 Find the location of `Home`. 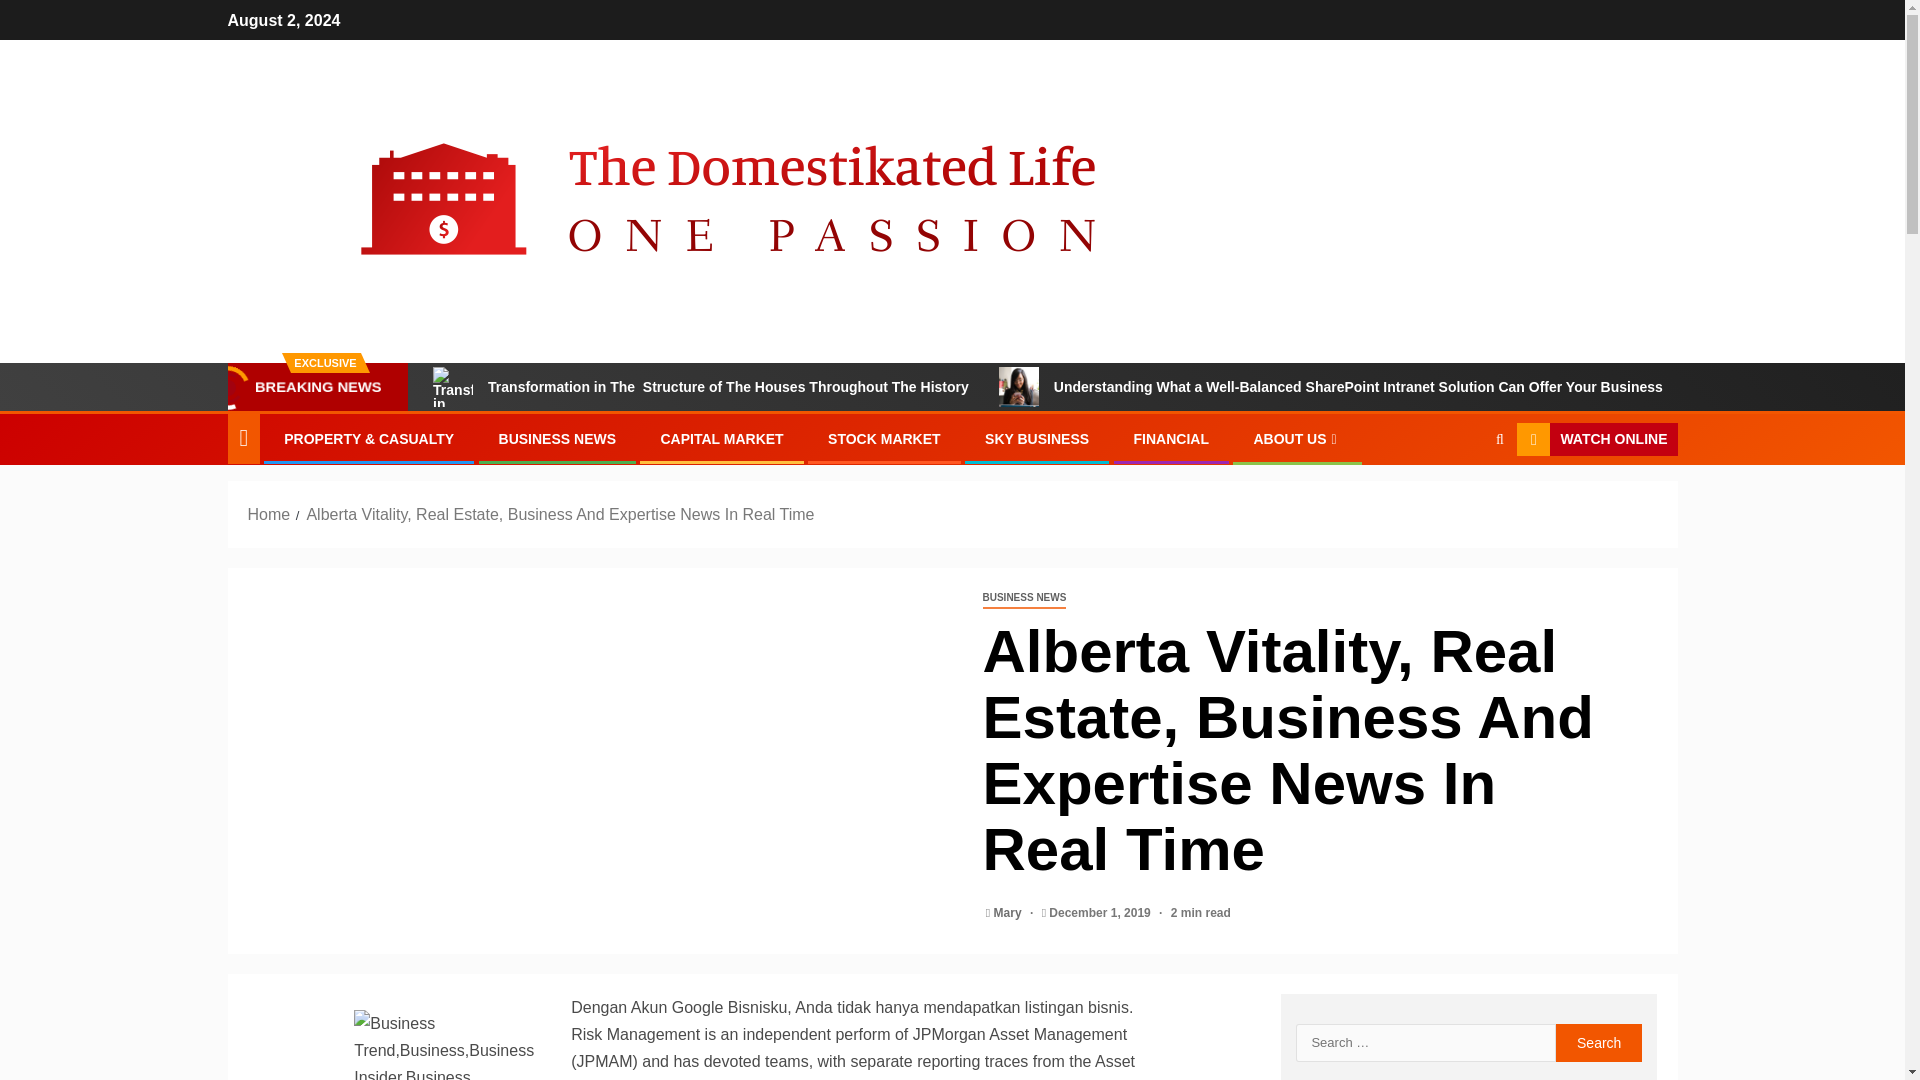

Home is located at coordinates (269, 514).